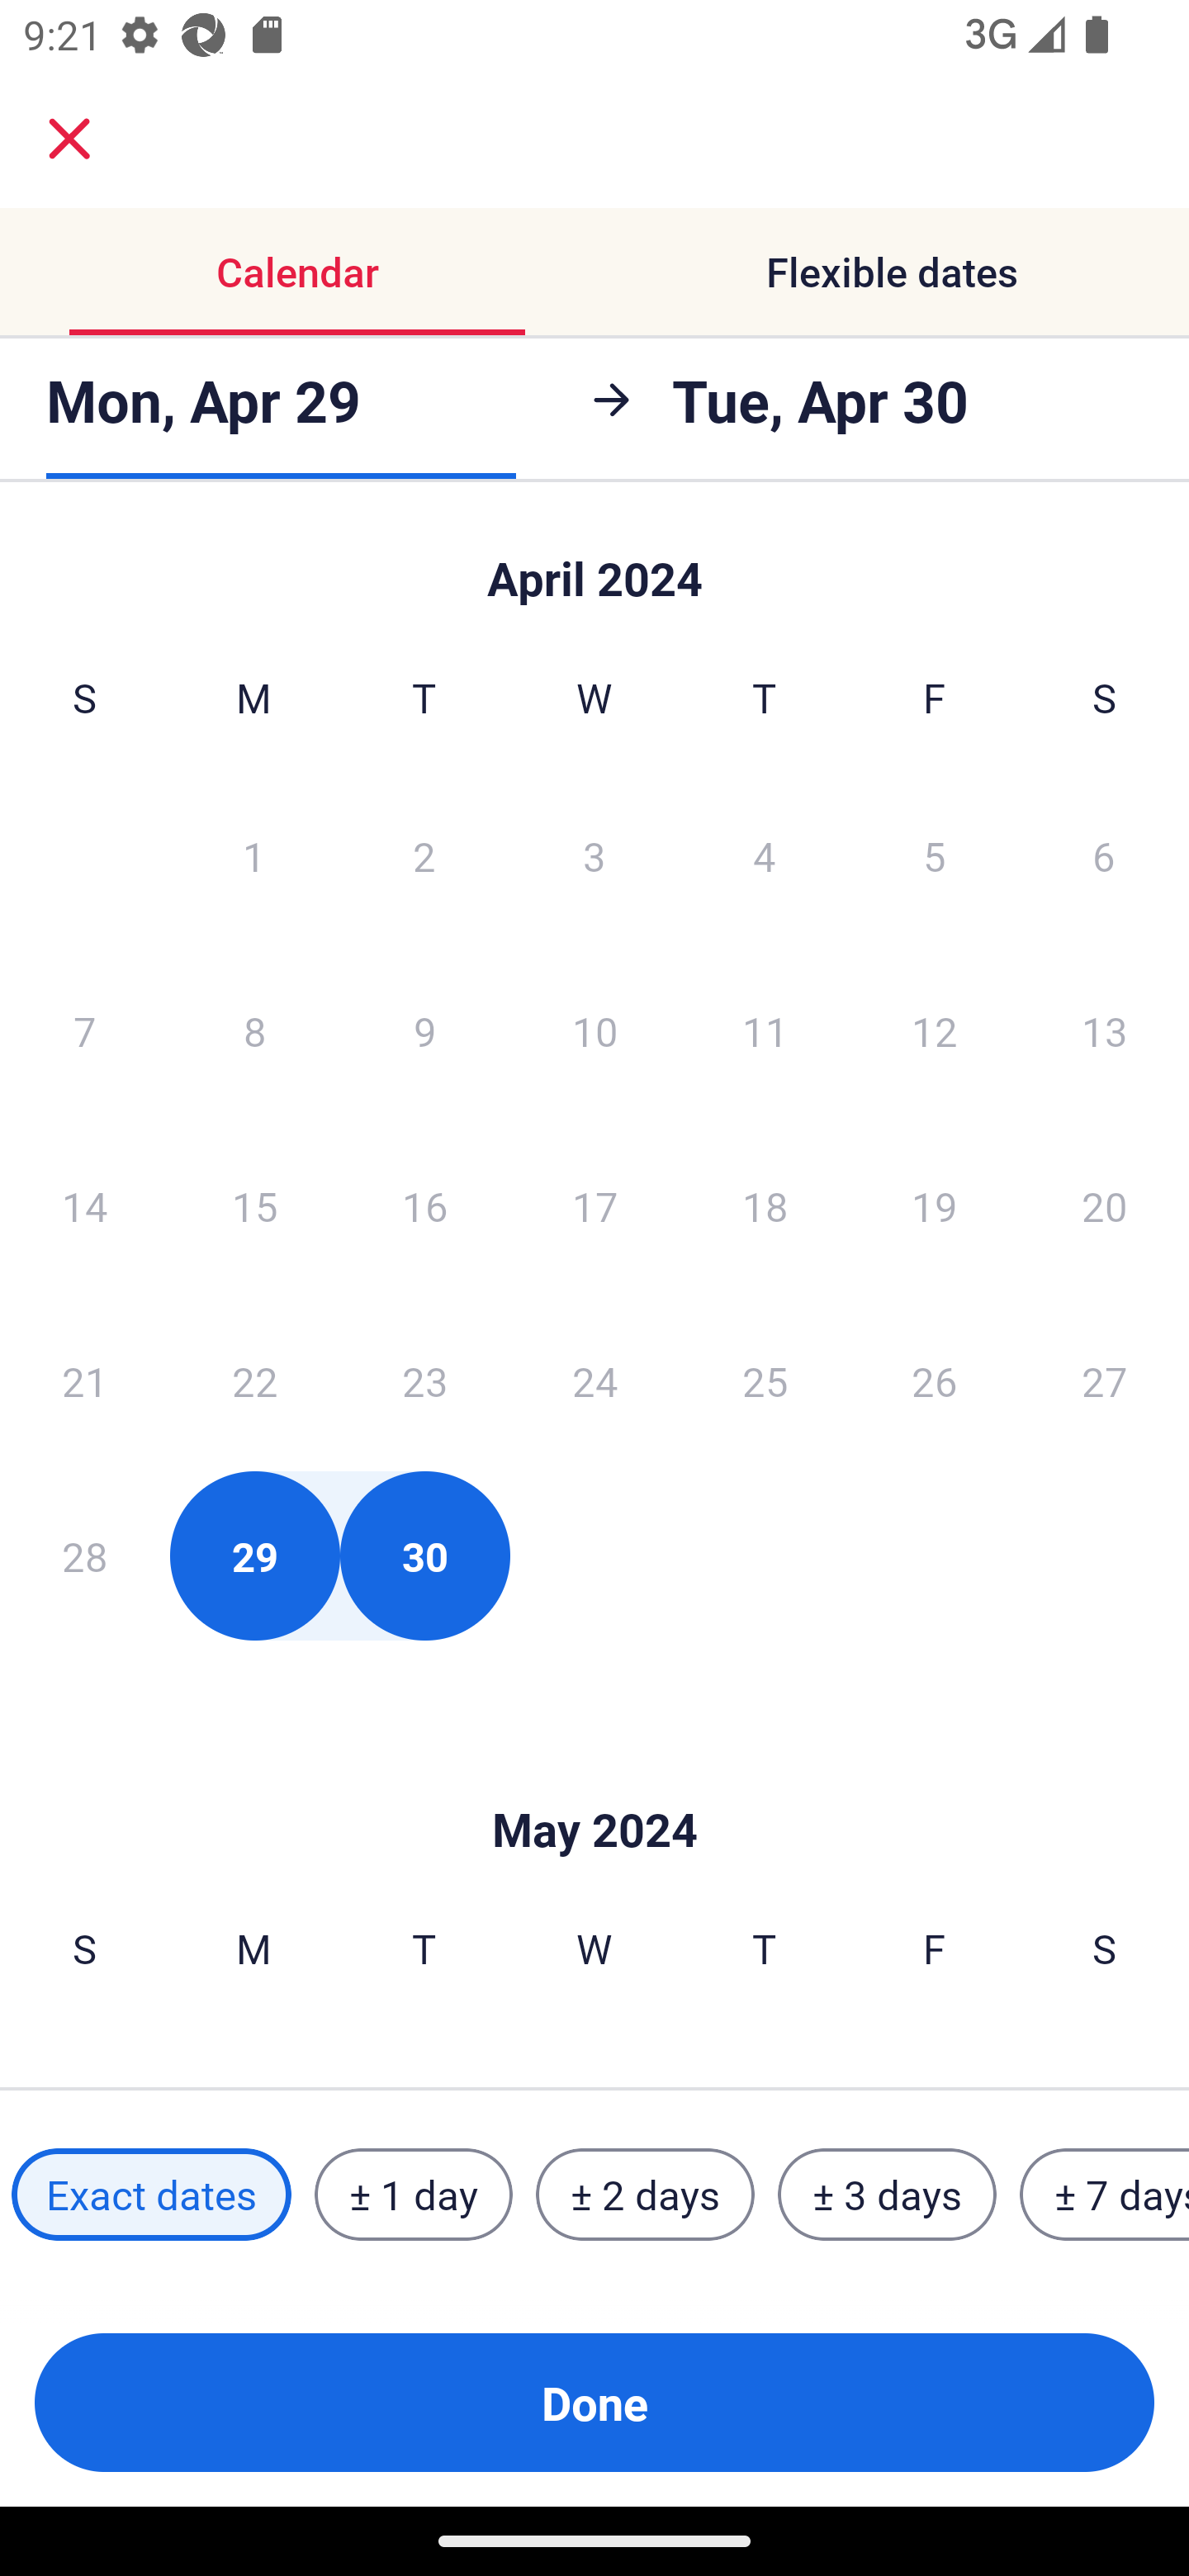 This screenshot has width=1189, height=2576. What do you see at coordinates (887, 2195) in the screenshot?
I see `± 3 days` at bounding box center [887, 2195].